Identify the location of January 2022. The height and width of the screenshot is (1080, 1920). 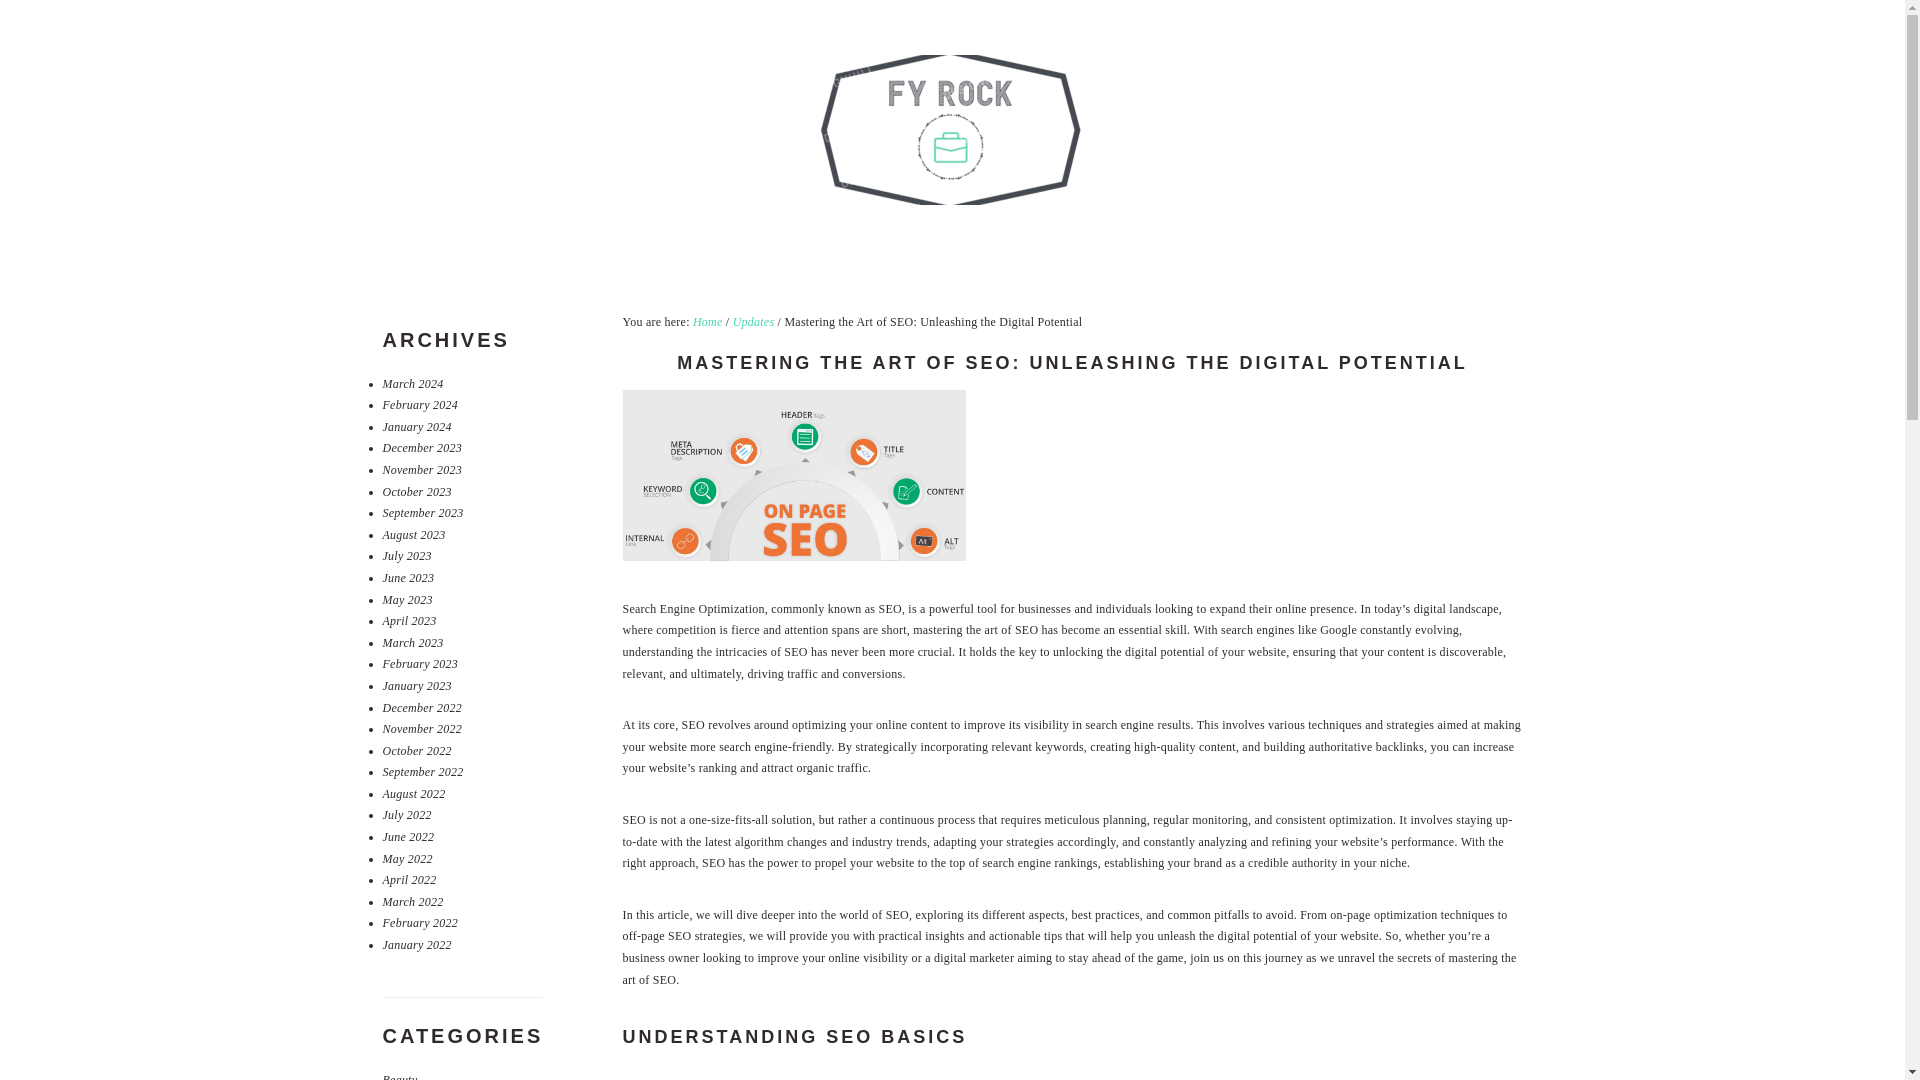
(416, 944).